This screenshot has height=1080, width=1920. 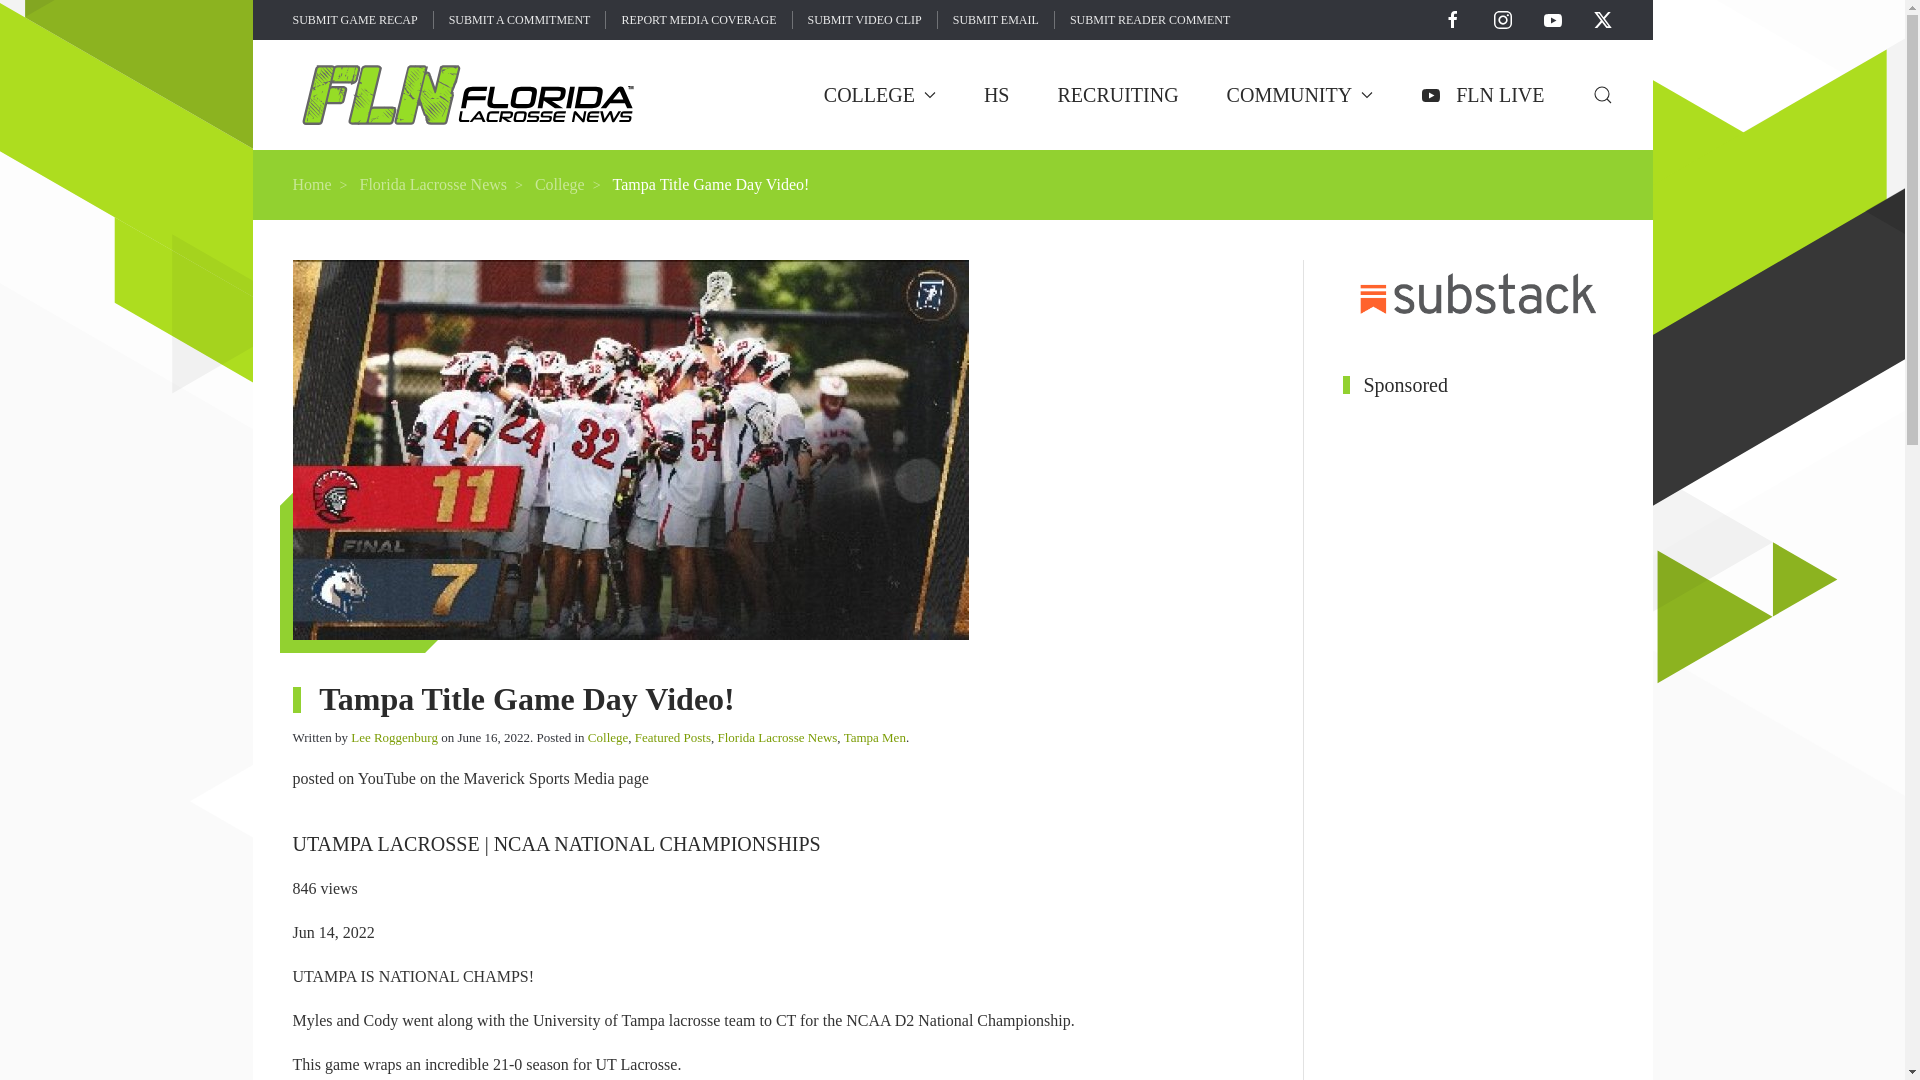 What do you see at coordinates (698, 20) in the screenshot?
I see `REPORT MEDIA COVERAGE` at bounding box center [698, 20].